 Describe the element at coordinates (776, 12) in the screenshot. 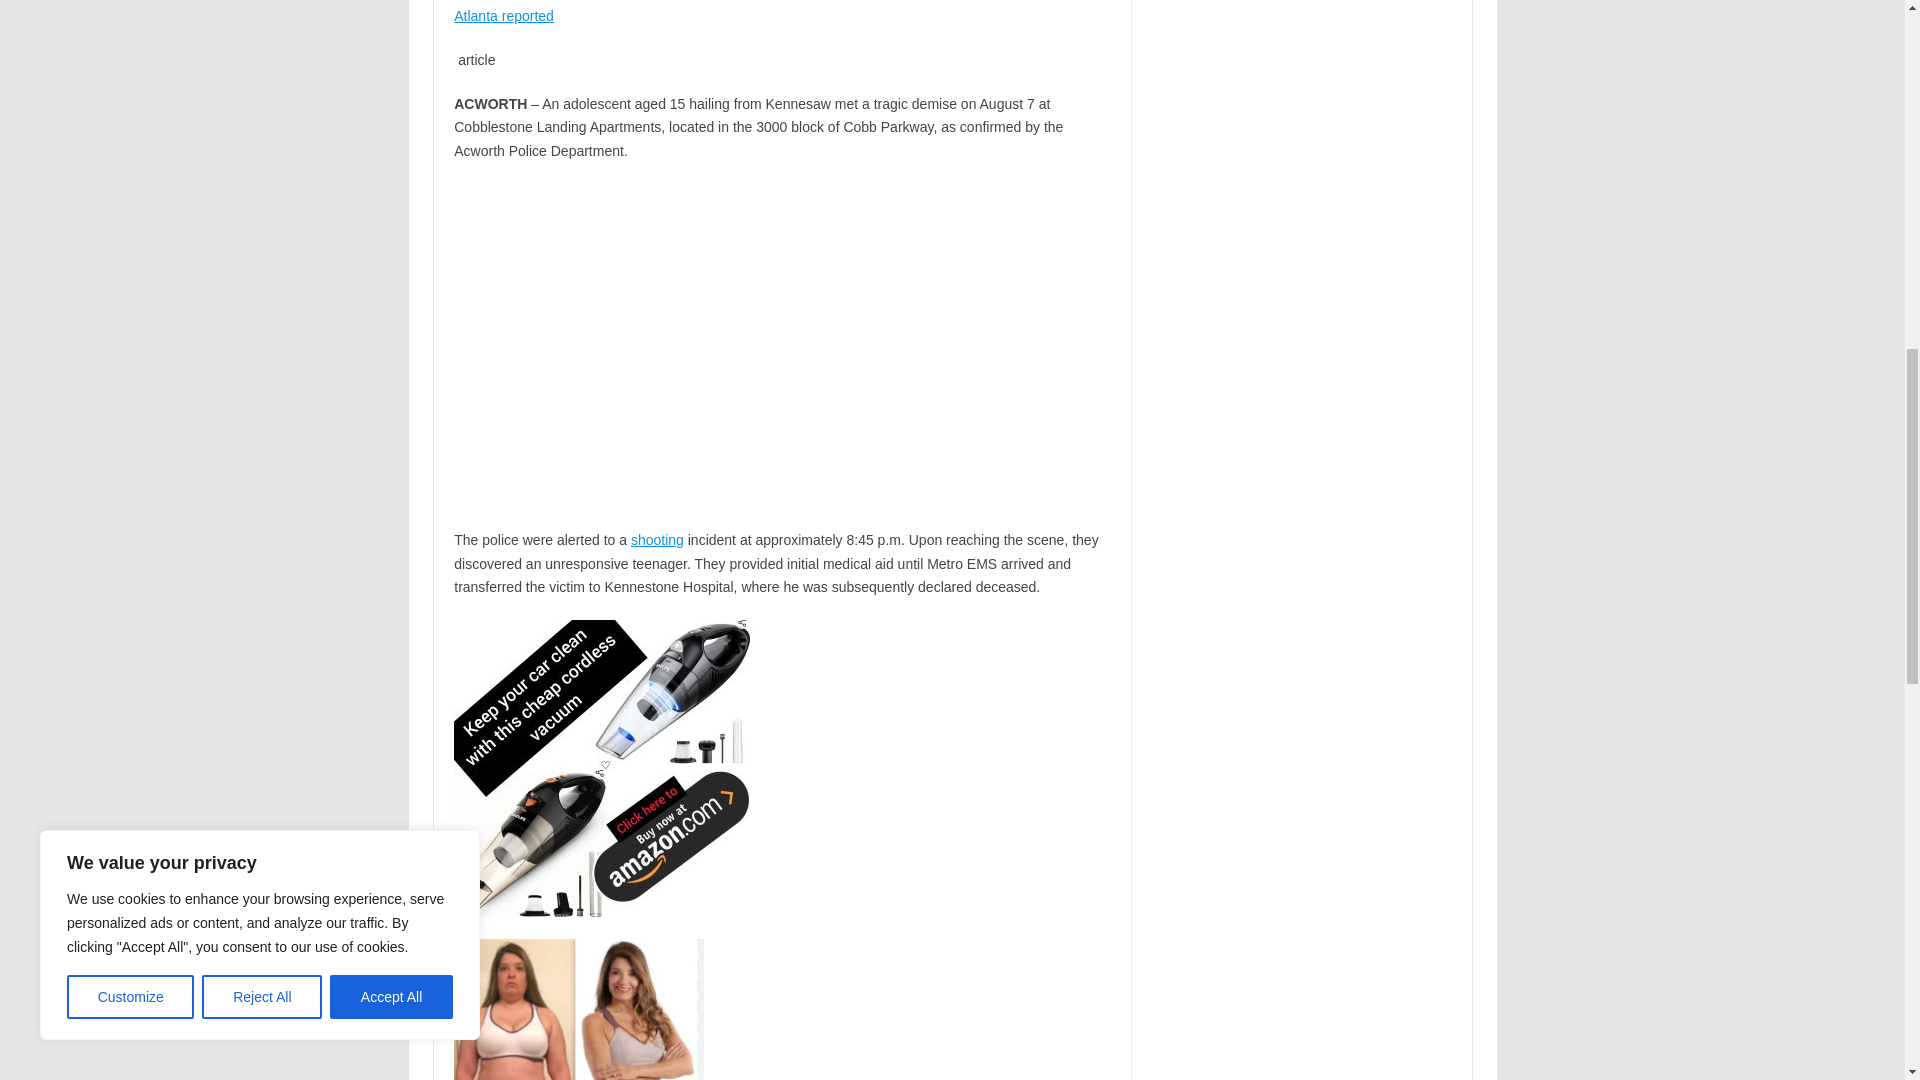

I see `FOX 5 Atlanta reported` at that location.